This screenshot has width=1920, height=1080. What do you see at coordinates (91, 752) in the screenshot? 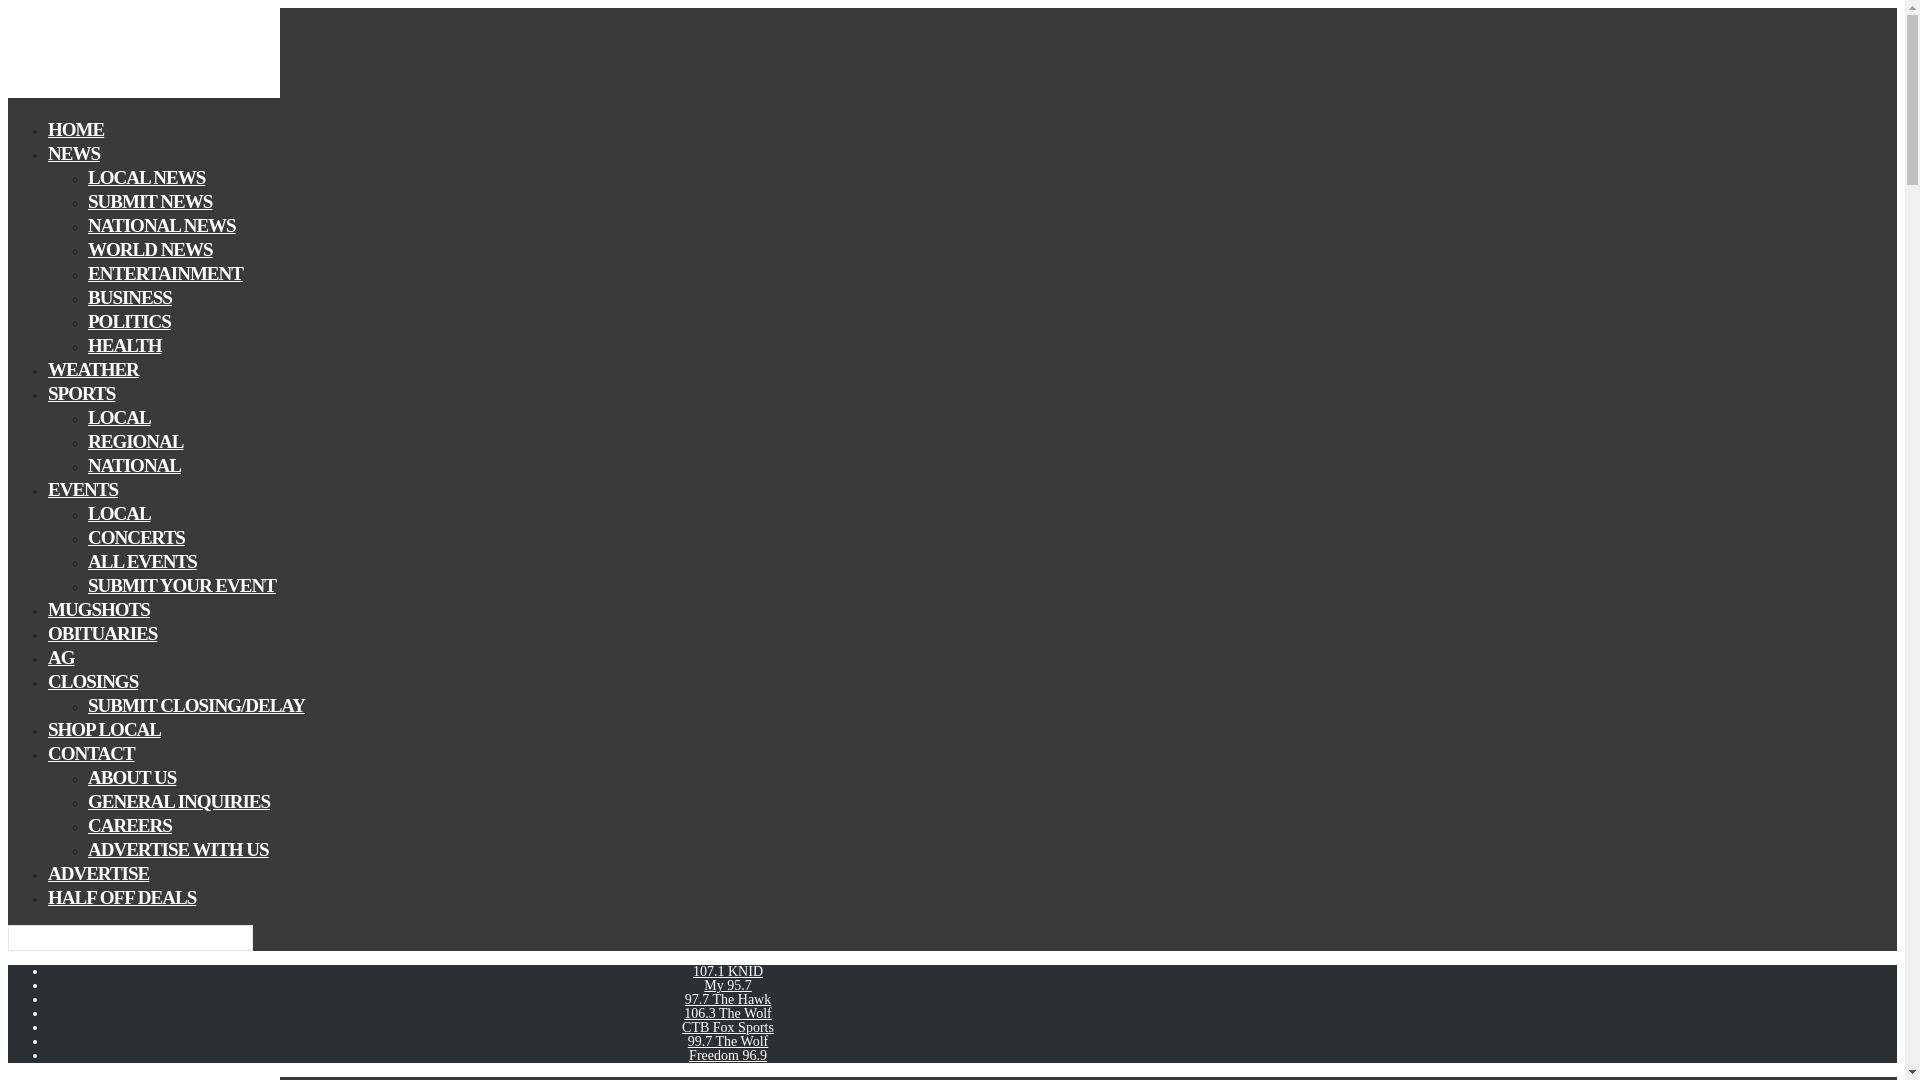
I see `CONTACT` at bounding box center [91, 752].